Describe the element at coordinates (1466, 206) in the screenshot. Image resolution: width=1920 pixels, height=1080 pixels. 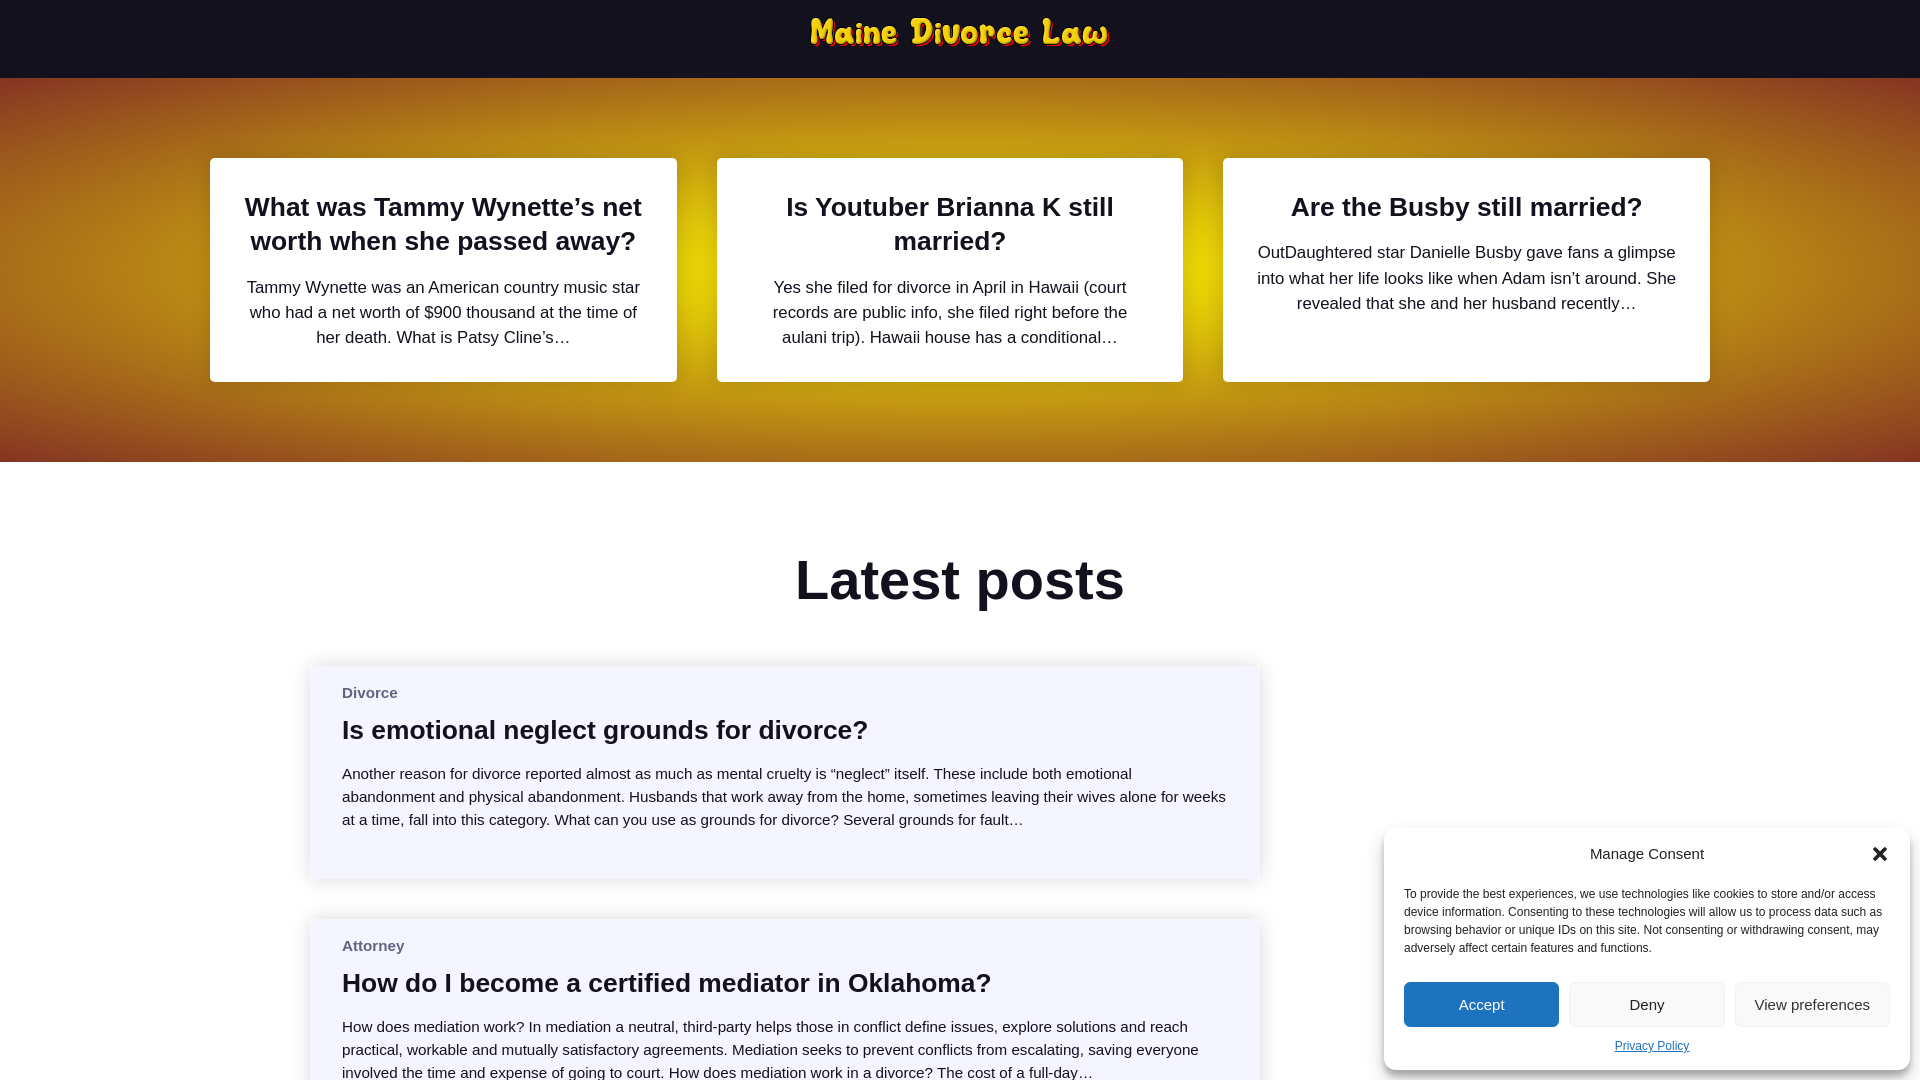
I see `Are the Busby still married?` at that location.